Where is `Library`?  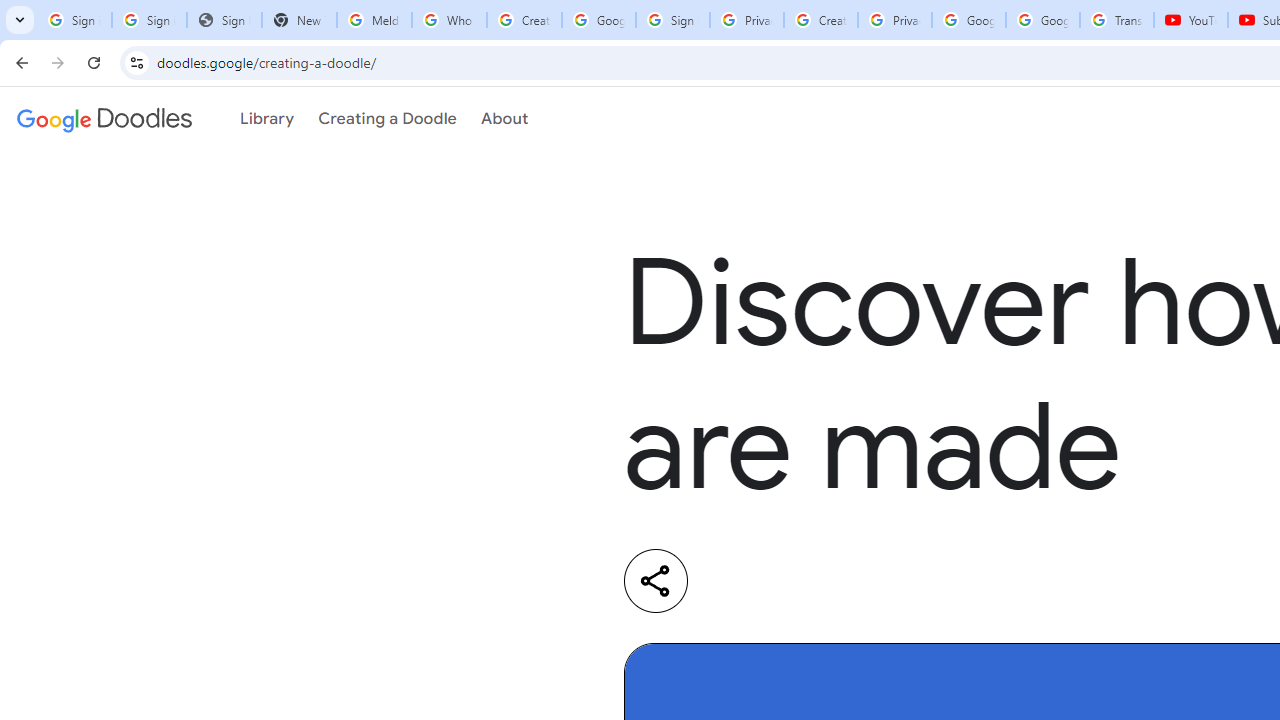 Library is located at coordinates (267, 119).